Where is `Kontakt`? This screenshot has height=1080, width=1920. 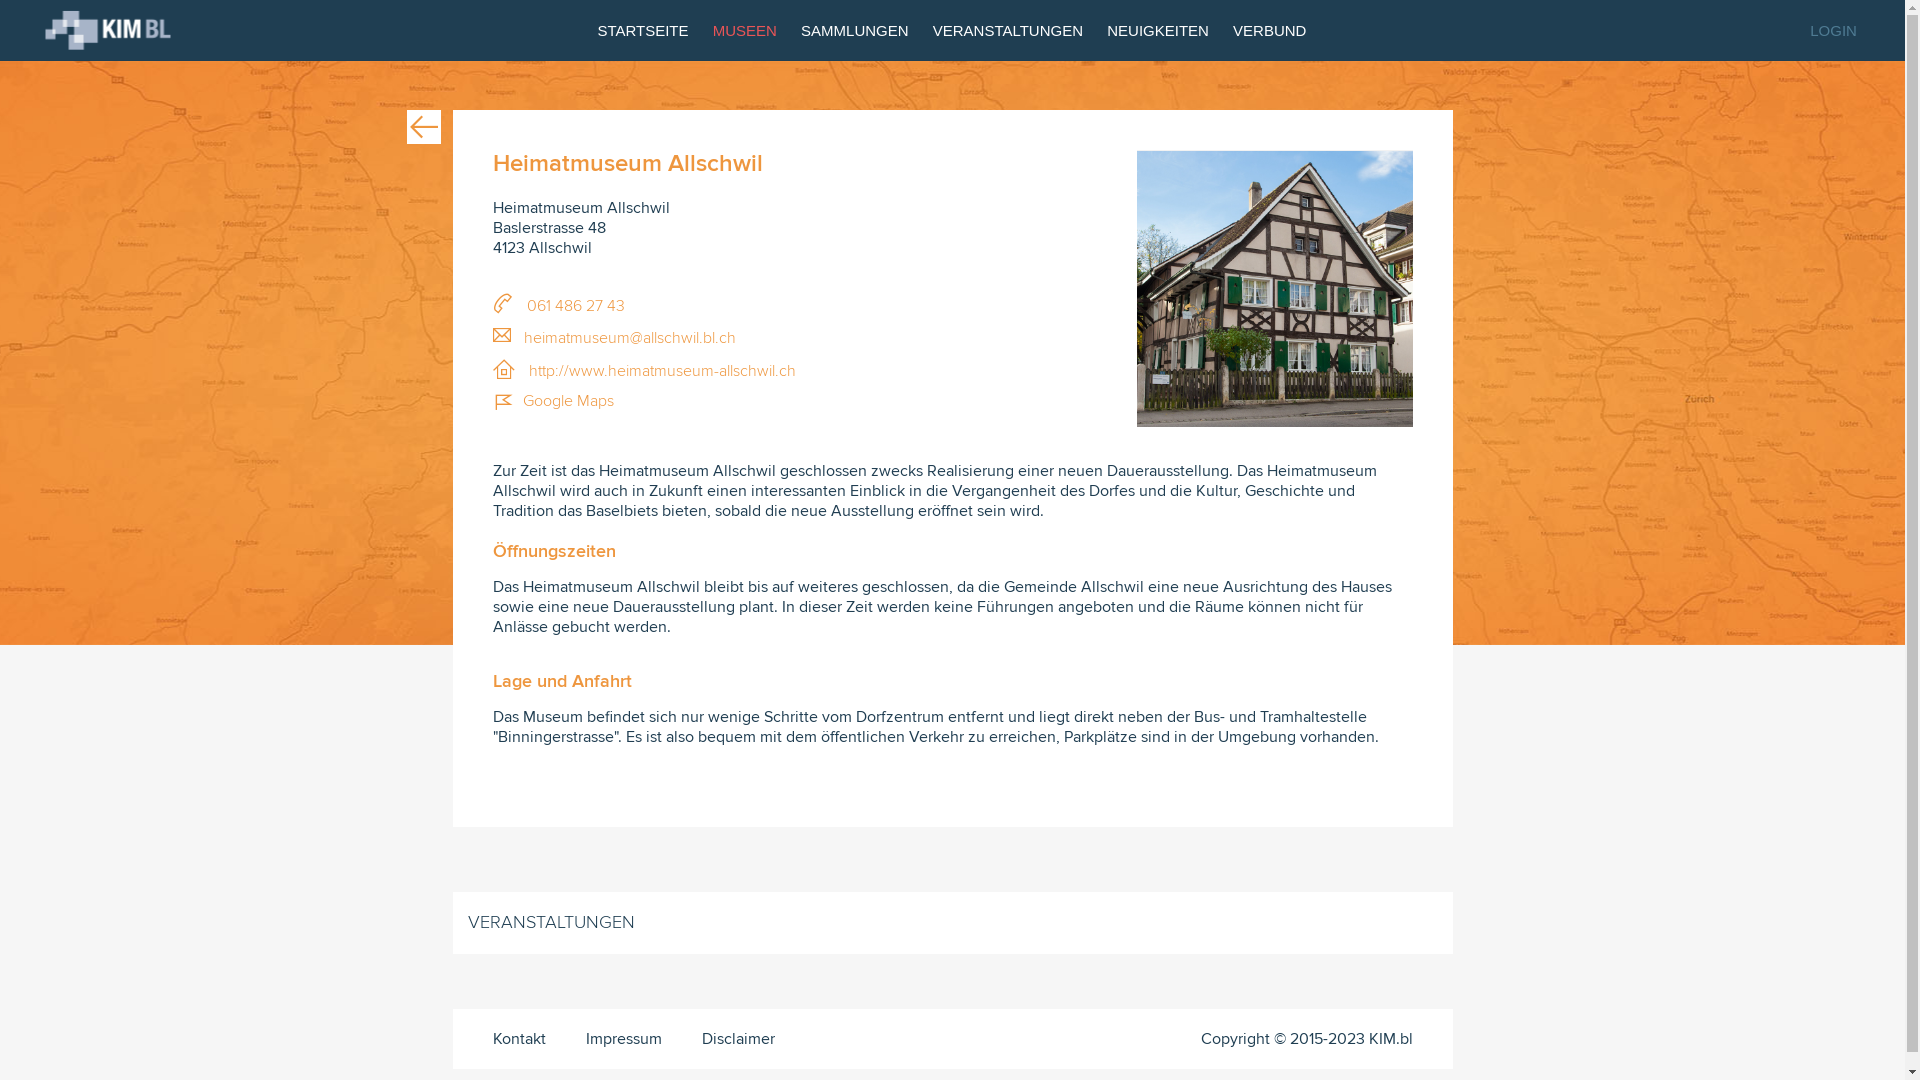 Kontakt is located at coordinates (518, 1039).